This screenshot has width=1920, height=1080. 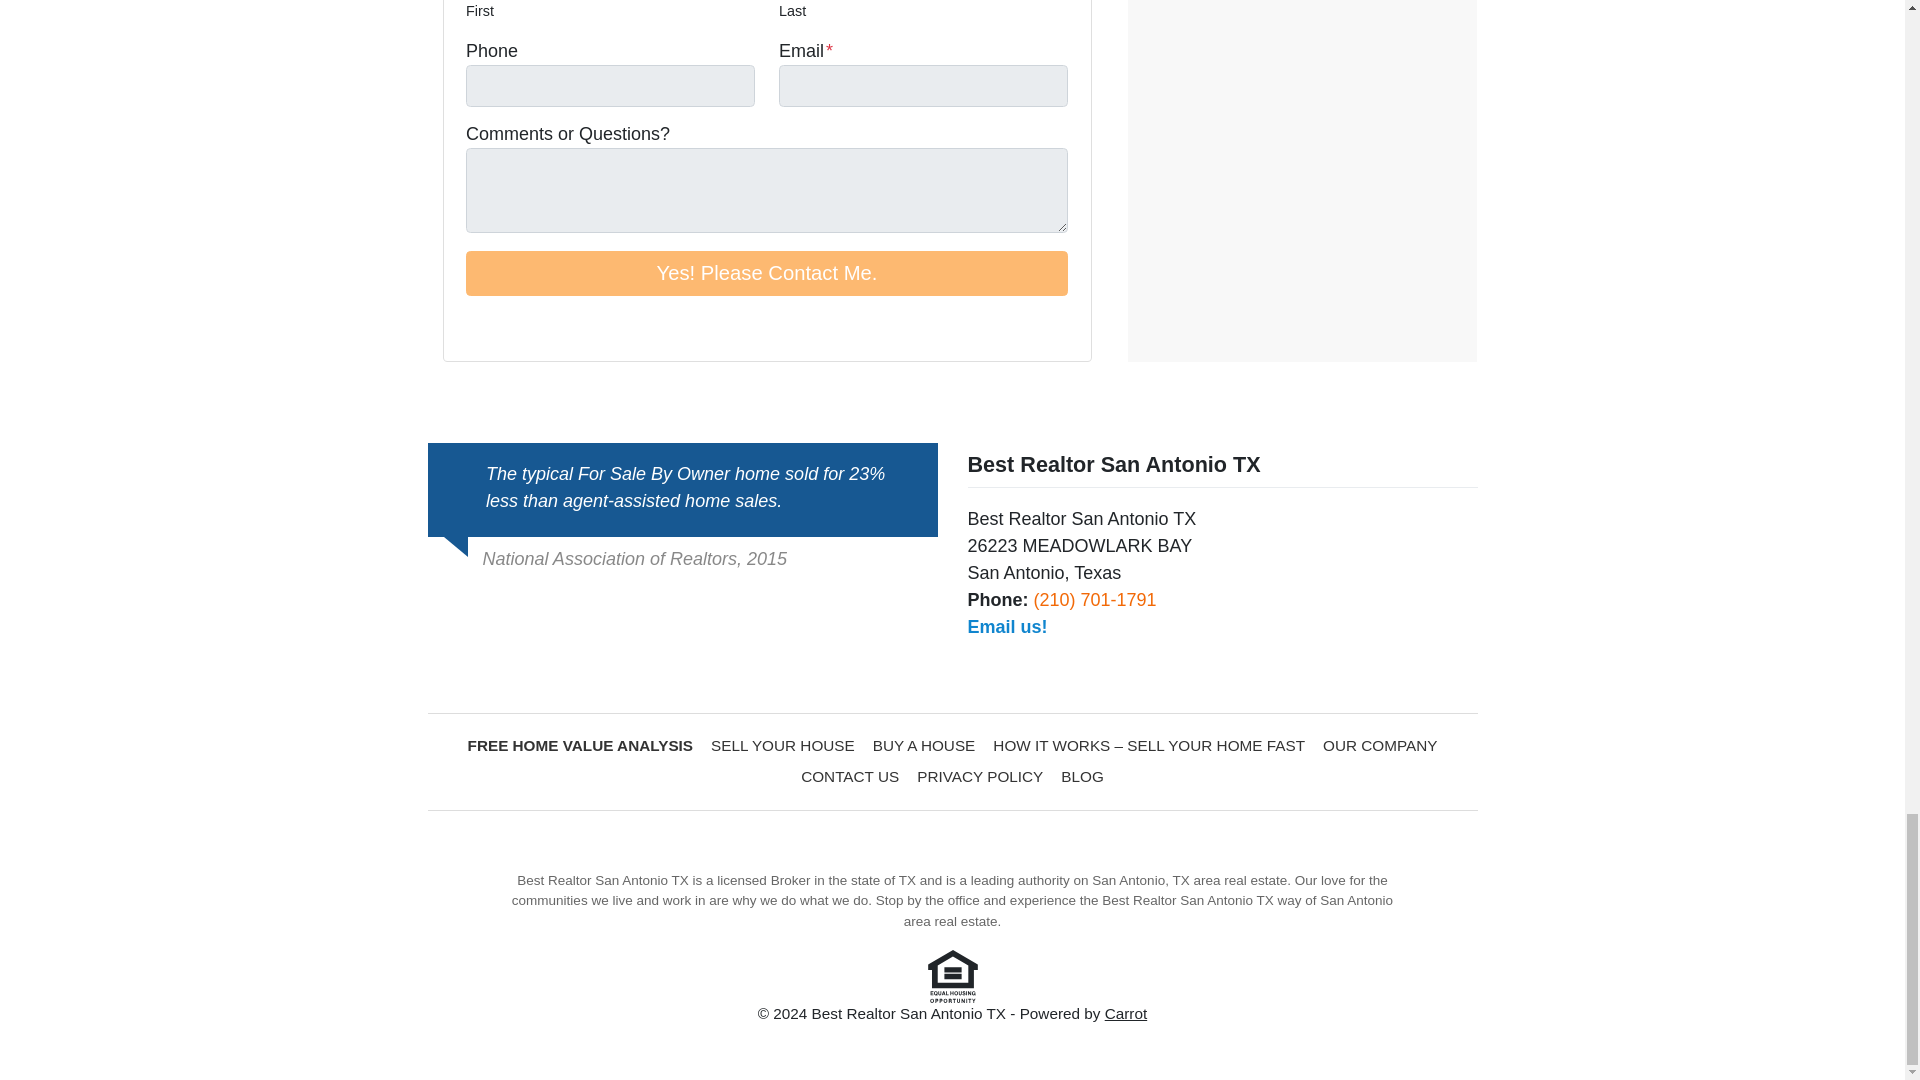 I want to click on Yes! Please Contact Me. , so click(x=766, y=272).